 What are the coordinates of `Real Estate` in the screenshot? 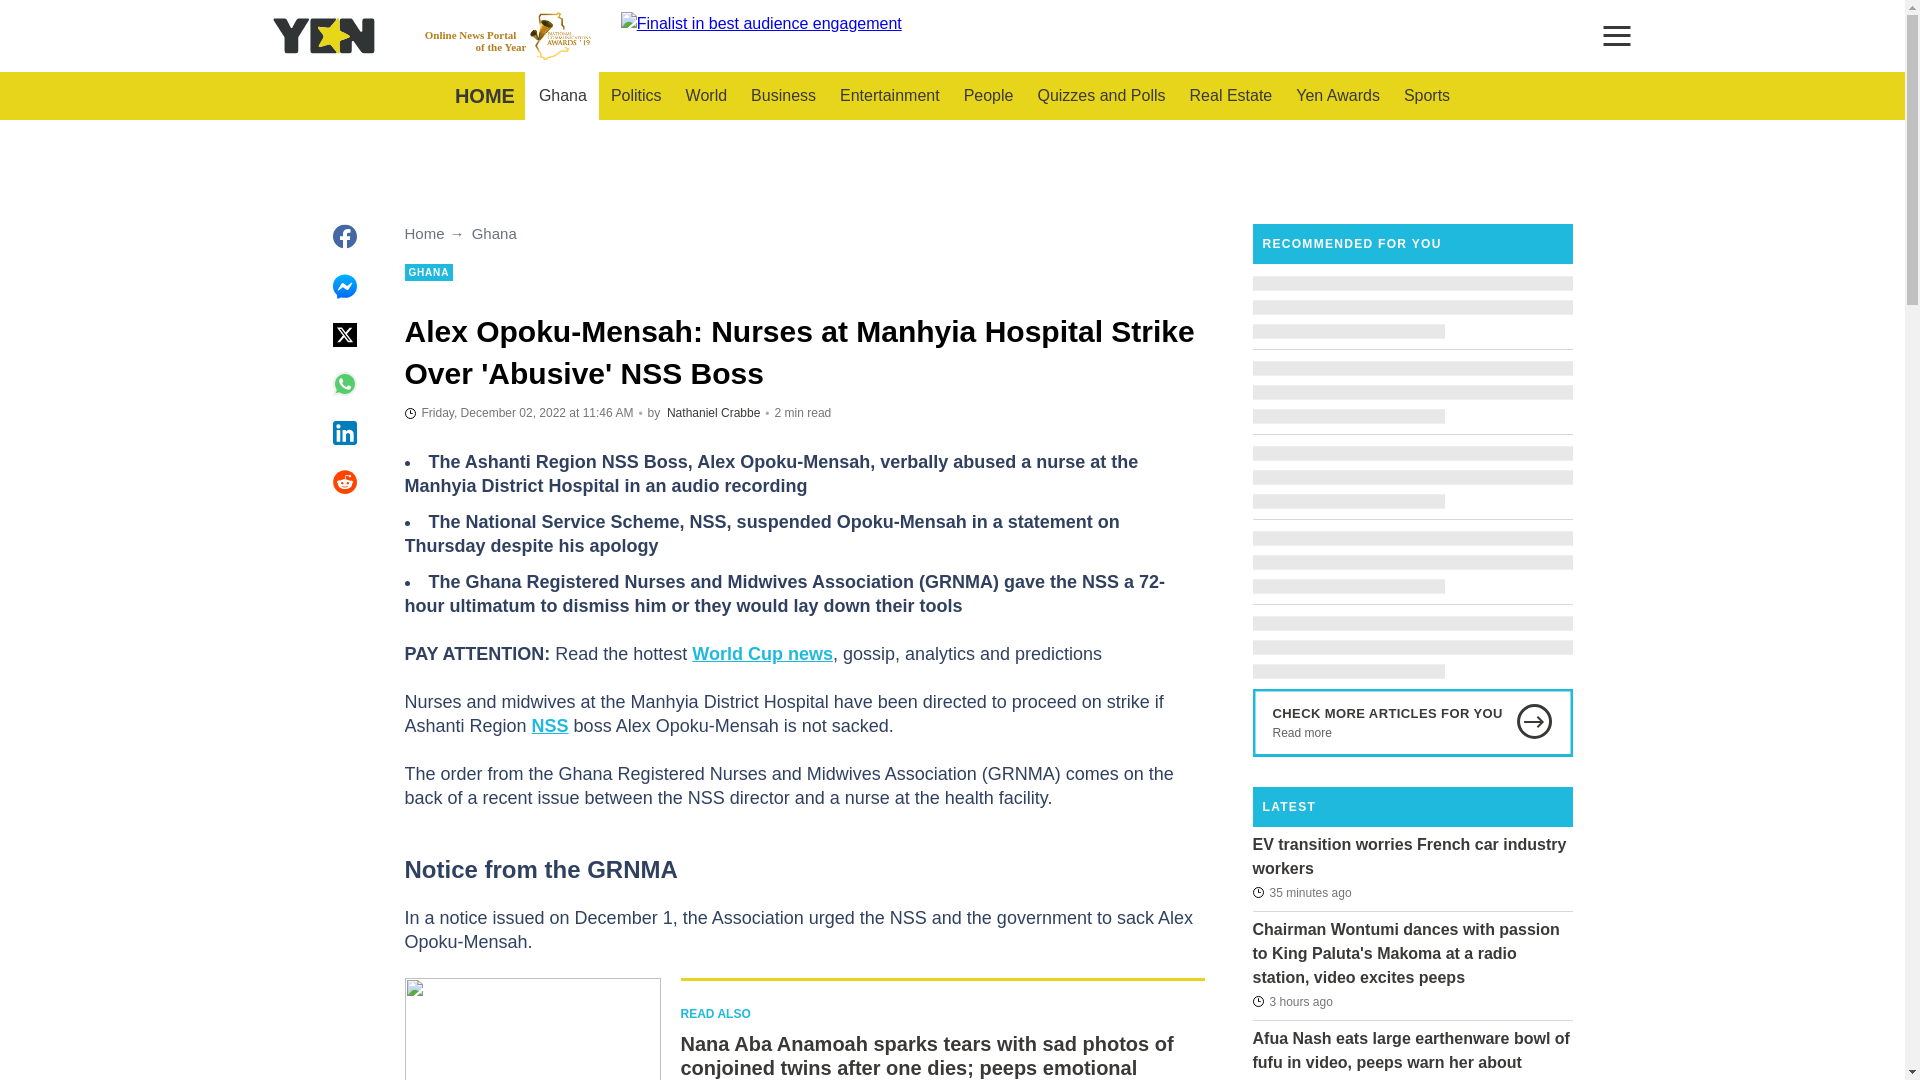 It's located at (1231, 96).